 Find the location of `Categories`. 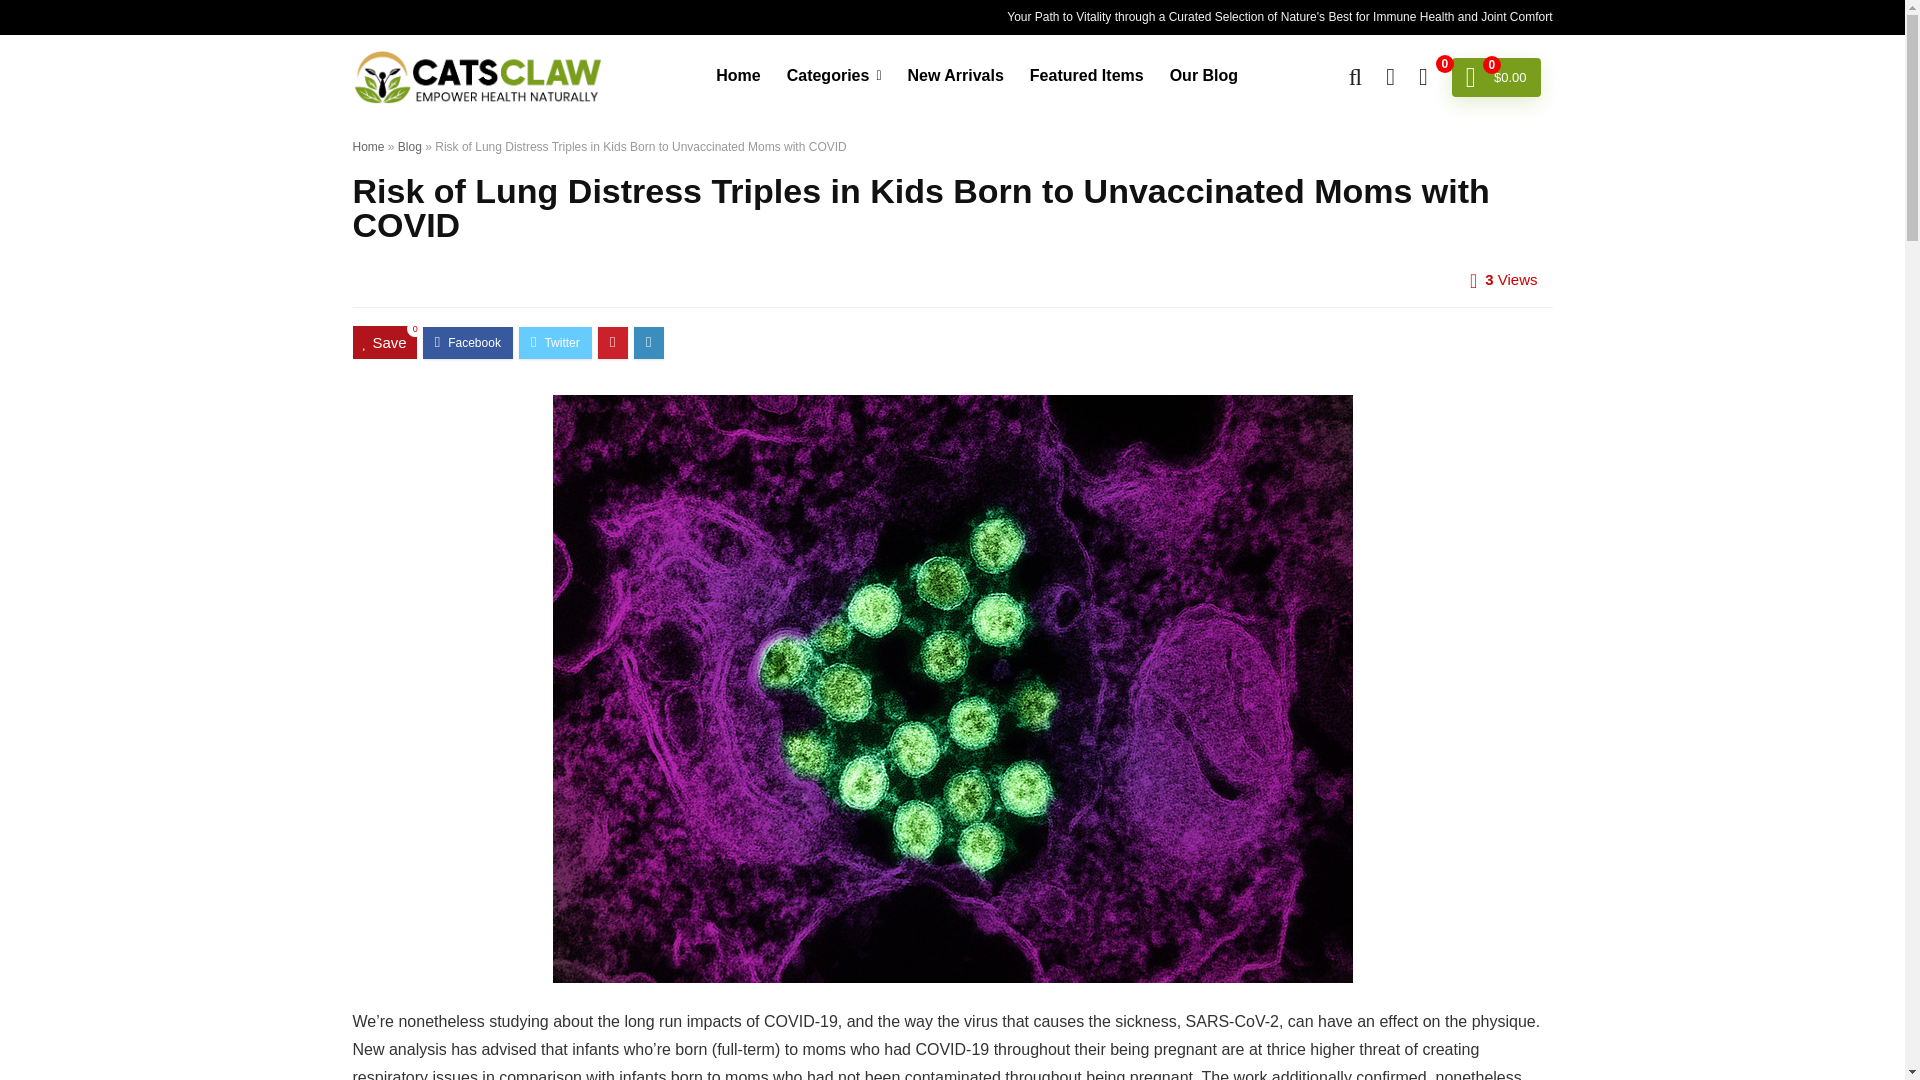

Categories is located at coordinates (834, 77).